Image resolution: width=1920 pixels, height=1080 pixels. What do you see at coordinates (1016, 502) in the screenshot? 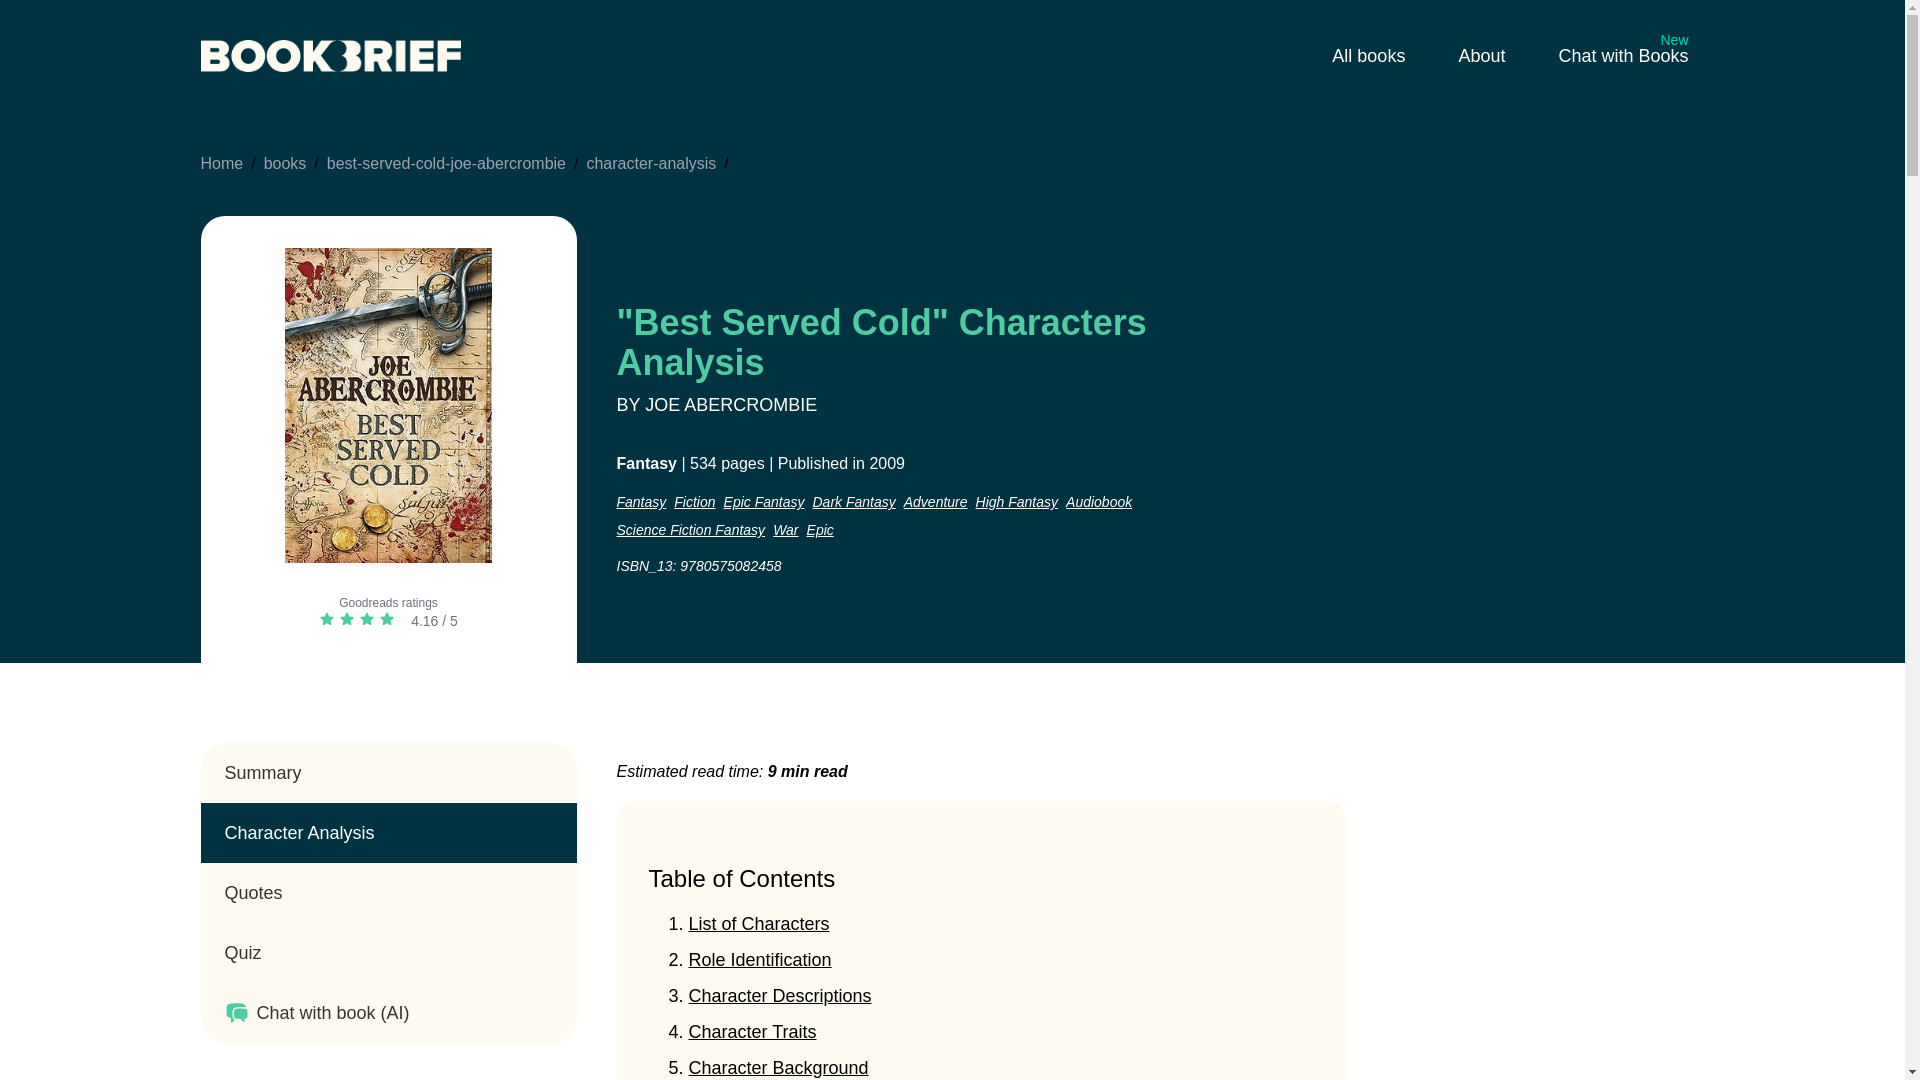
I see `High Fantasy` at bounding box center [1016, 502].